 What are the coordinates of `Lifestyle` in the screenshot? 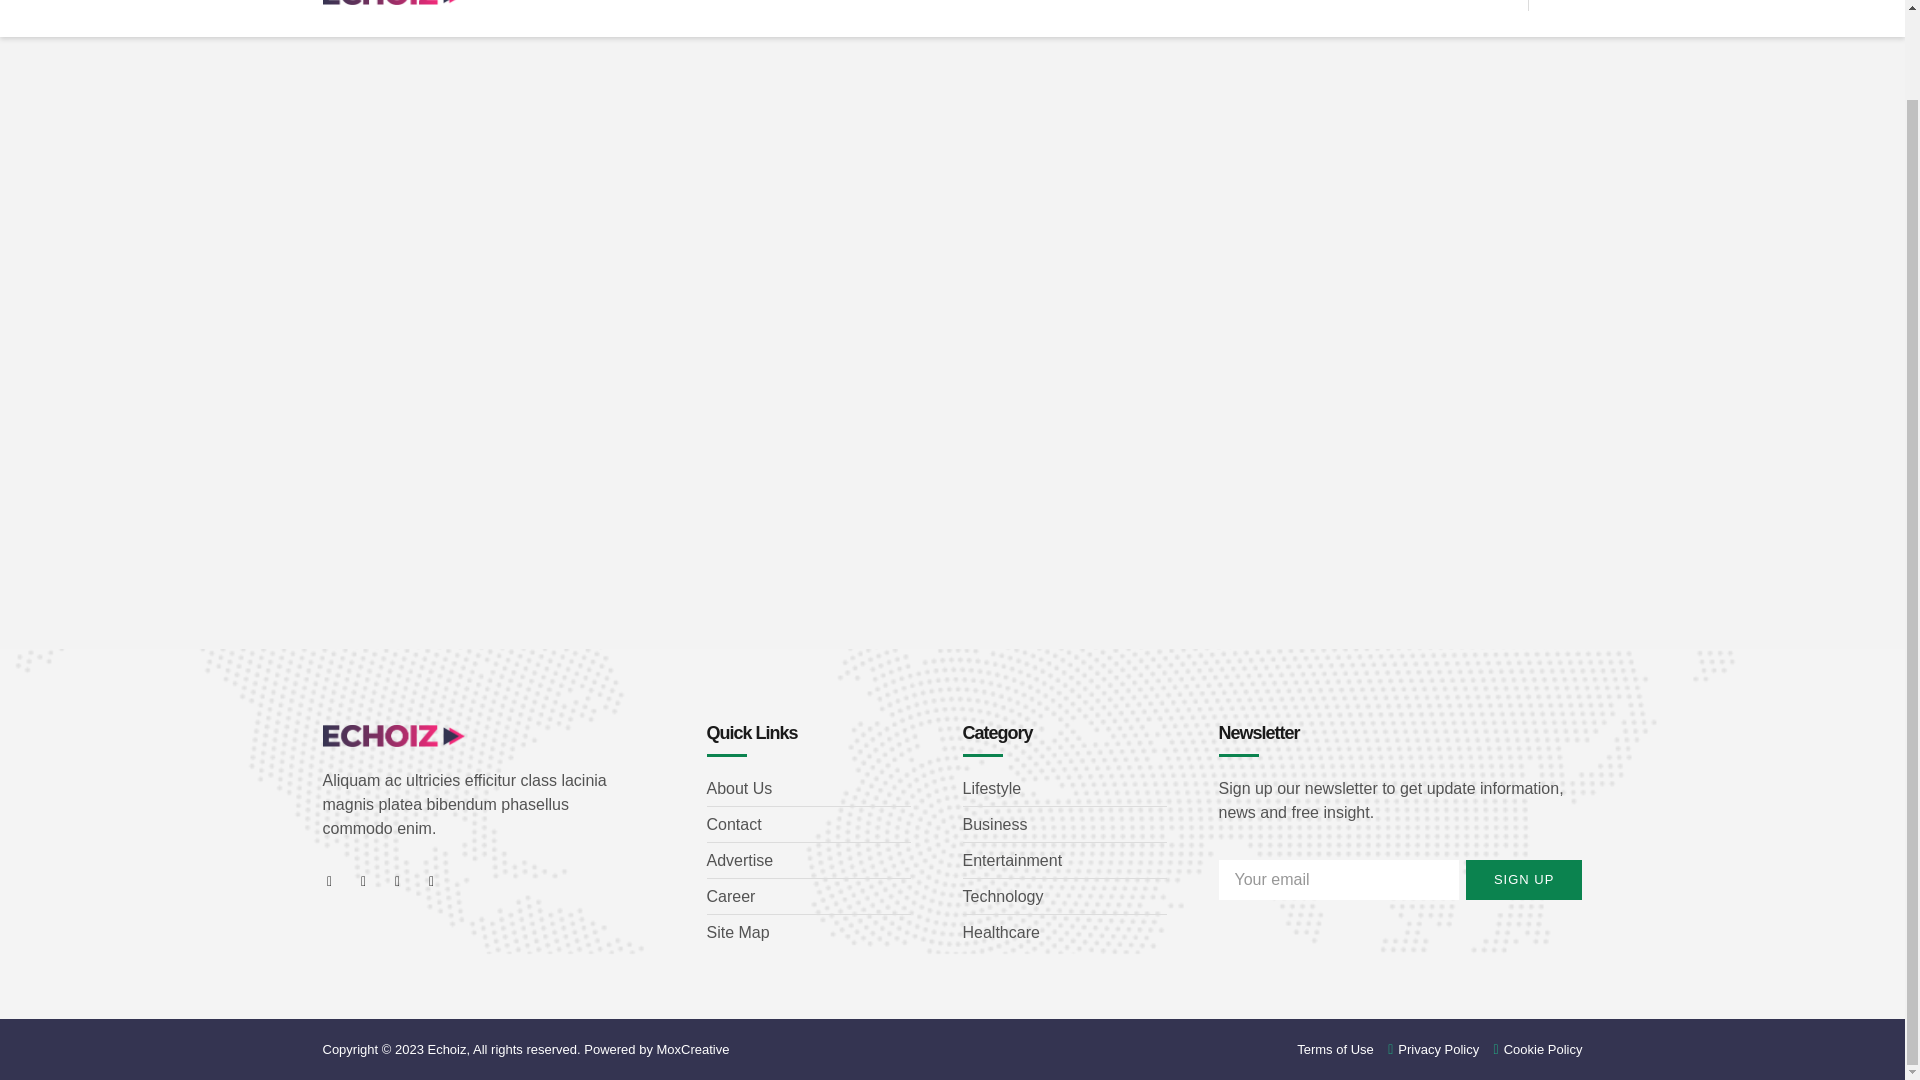 It's located at (1063, 788).